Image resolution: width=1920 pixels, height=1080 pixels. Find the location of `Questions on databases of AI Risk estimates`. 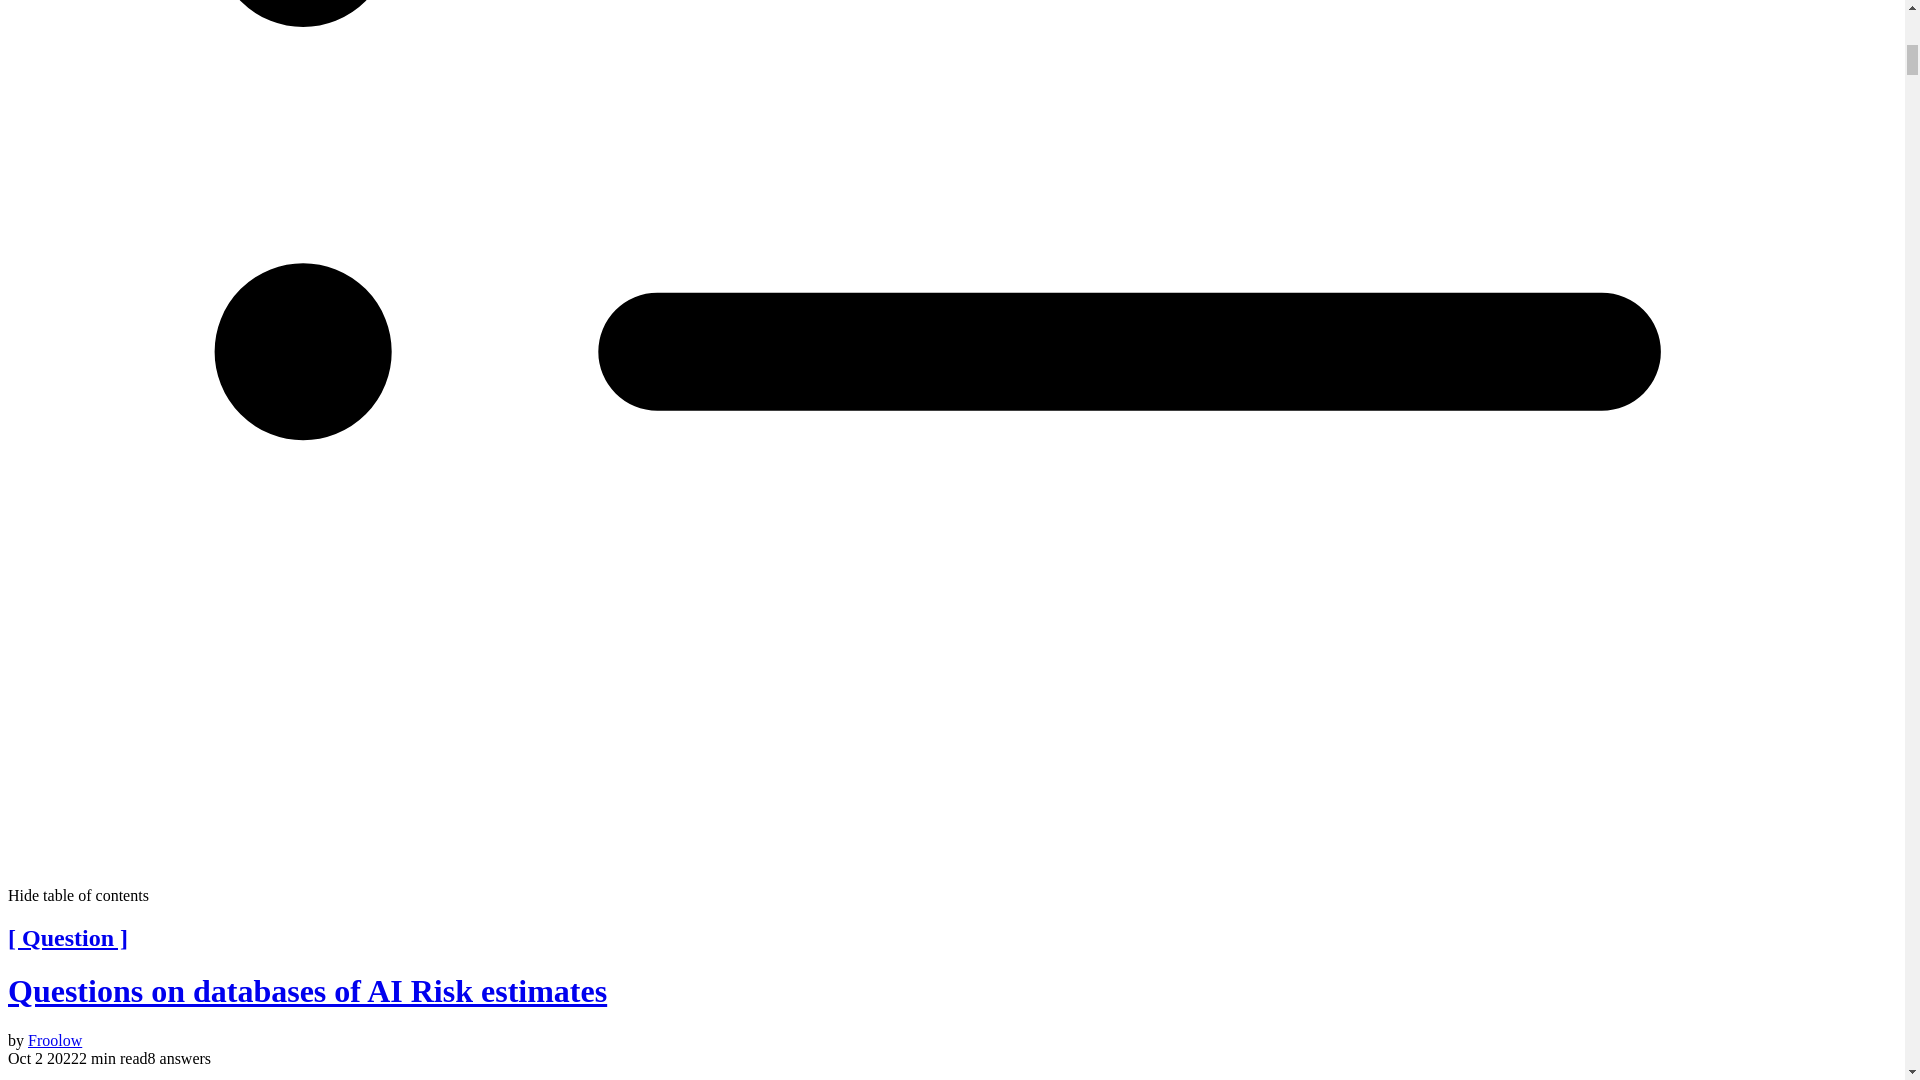

Questions on databases of AI Risk estimates is located at coordinates (306, 990).